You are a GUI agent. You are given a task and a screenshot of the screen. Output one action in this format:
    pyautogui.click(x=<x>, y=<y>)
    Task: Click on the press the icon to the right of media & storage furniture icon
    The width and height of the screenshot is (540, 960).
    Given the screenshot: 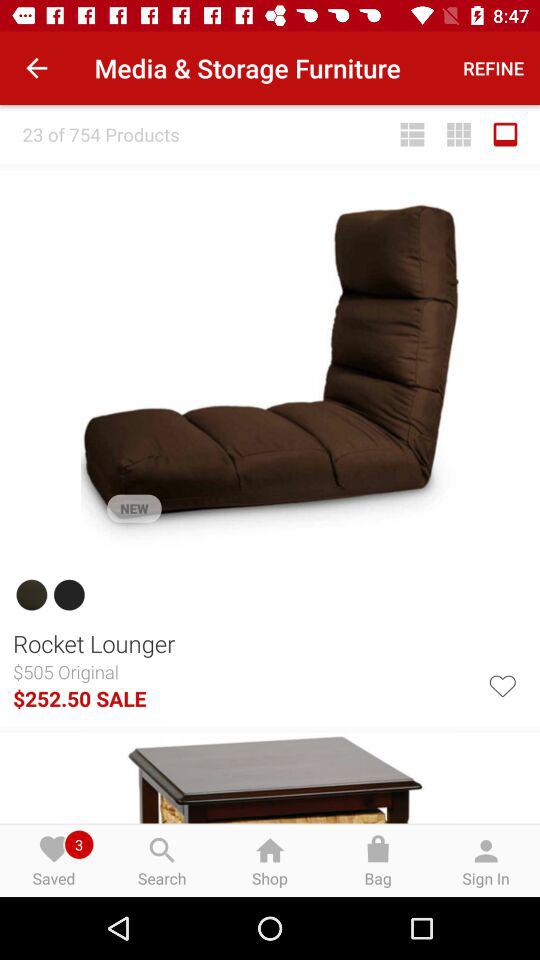 What is the action you would take?
    pyautogui.click(x=494, y=68)
    